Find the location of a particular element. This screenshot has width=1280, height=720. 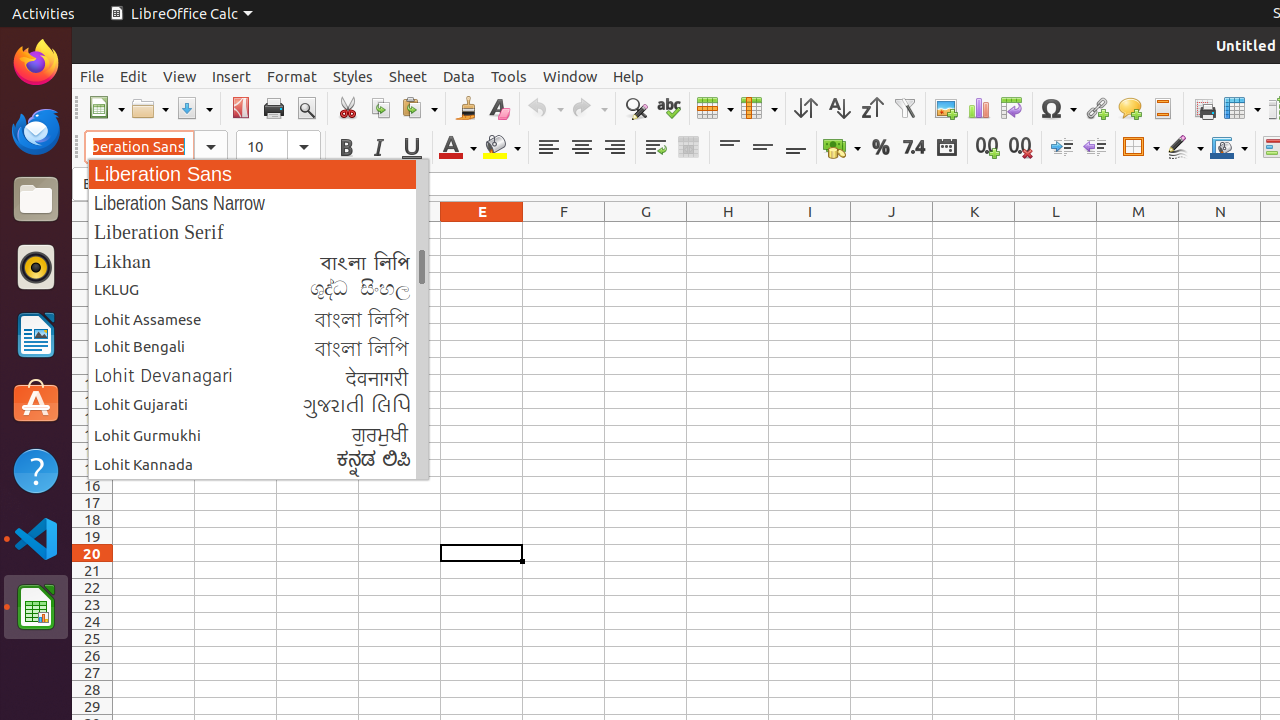

Date is located at coordinates (946, 148).